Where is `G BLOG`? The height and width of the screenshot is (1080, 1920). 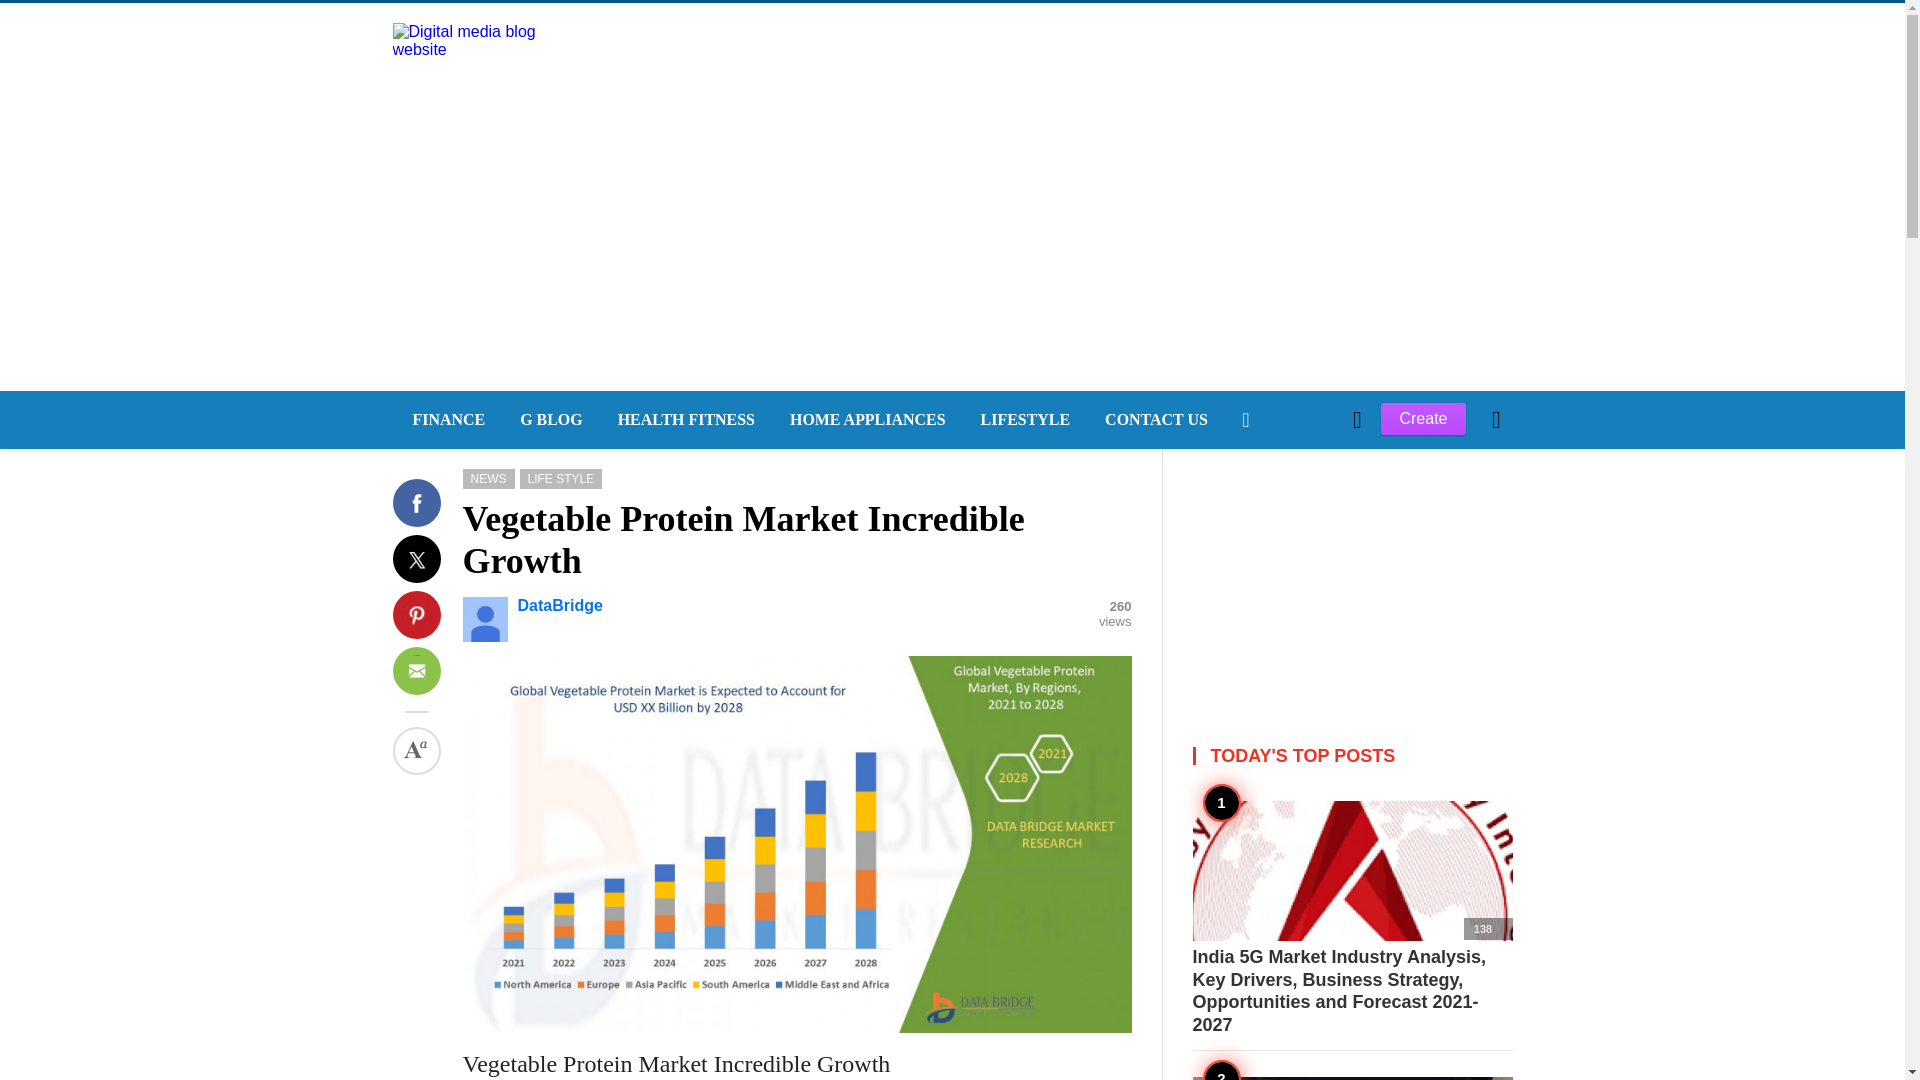 G BLOG is located at coordinates (548, 420).